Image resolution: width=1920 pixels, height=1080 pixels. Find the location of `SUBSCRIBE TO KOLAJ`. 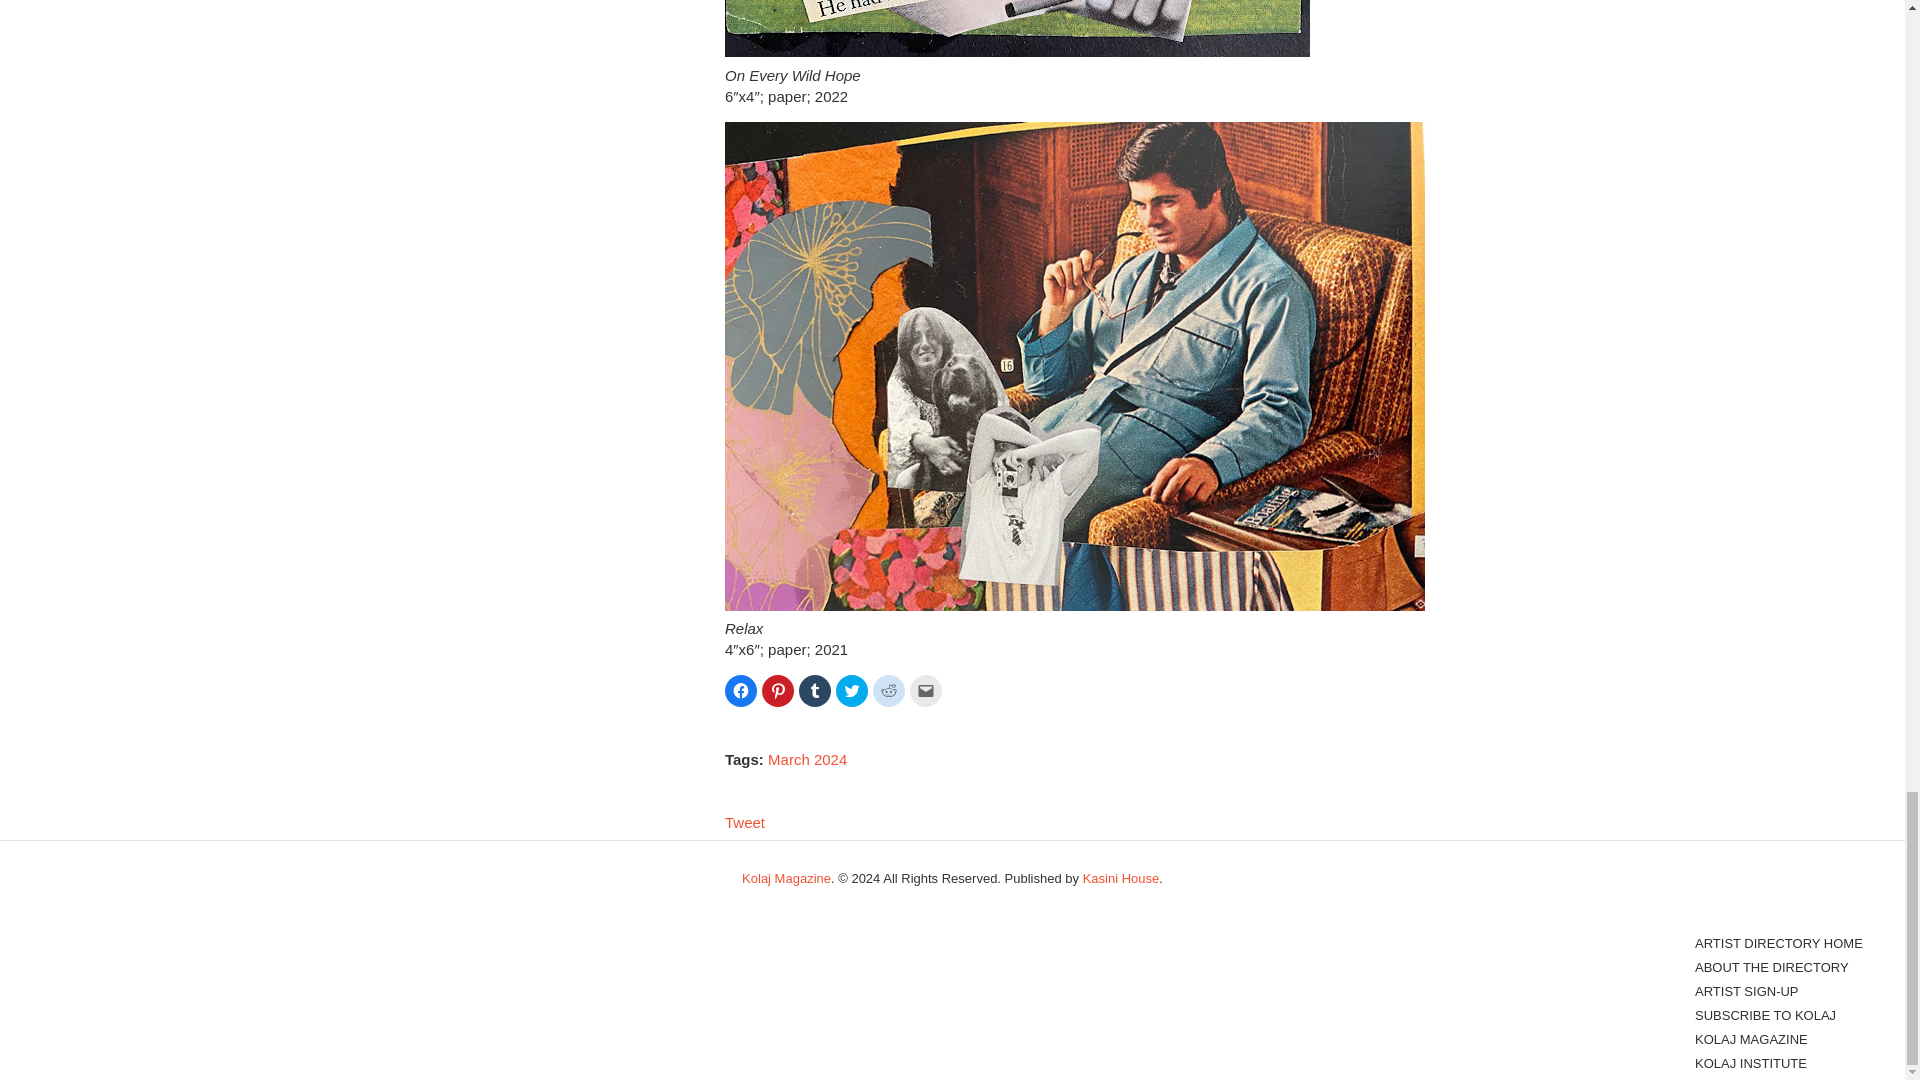

SUBSCRIBE TO KOLAJ is located at coordinates (1765, 1014).